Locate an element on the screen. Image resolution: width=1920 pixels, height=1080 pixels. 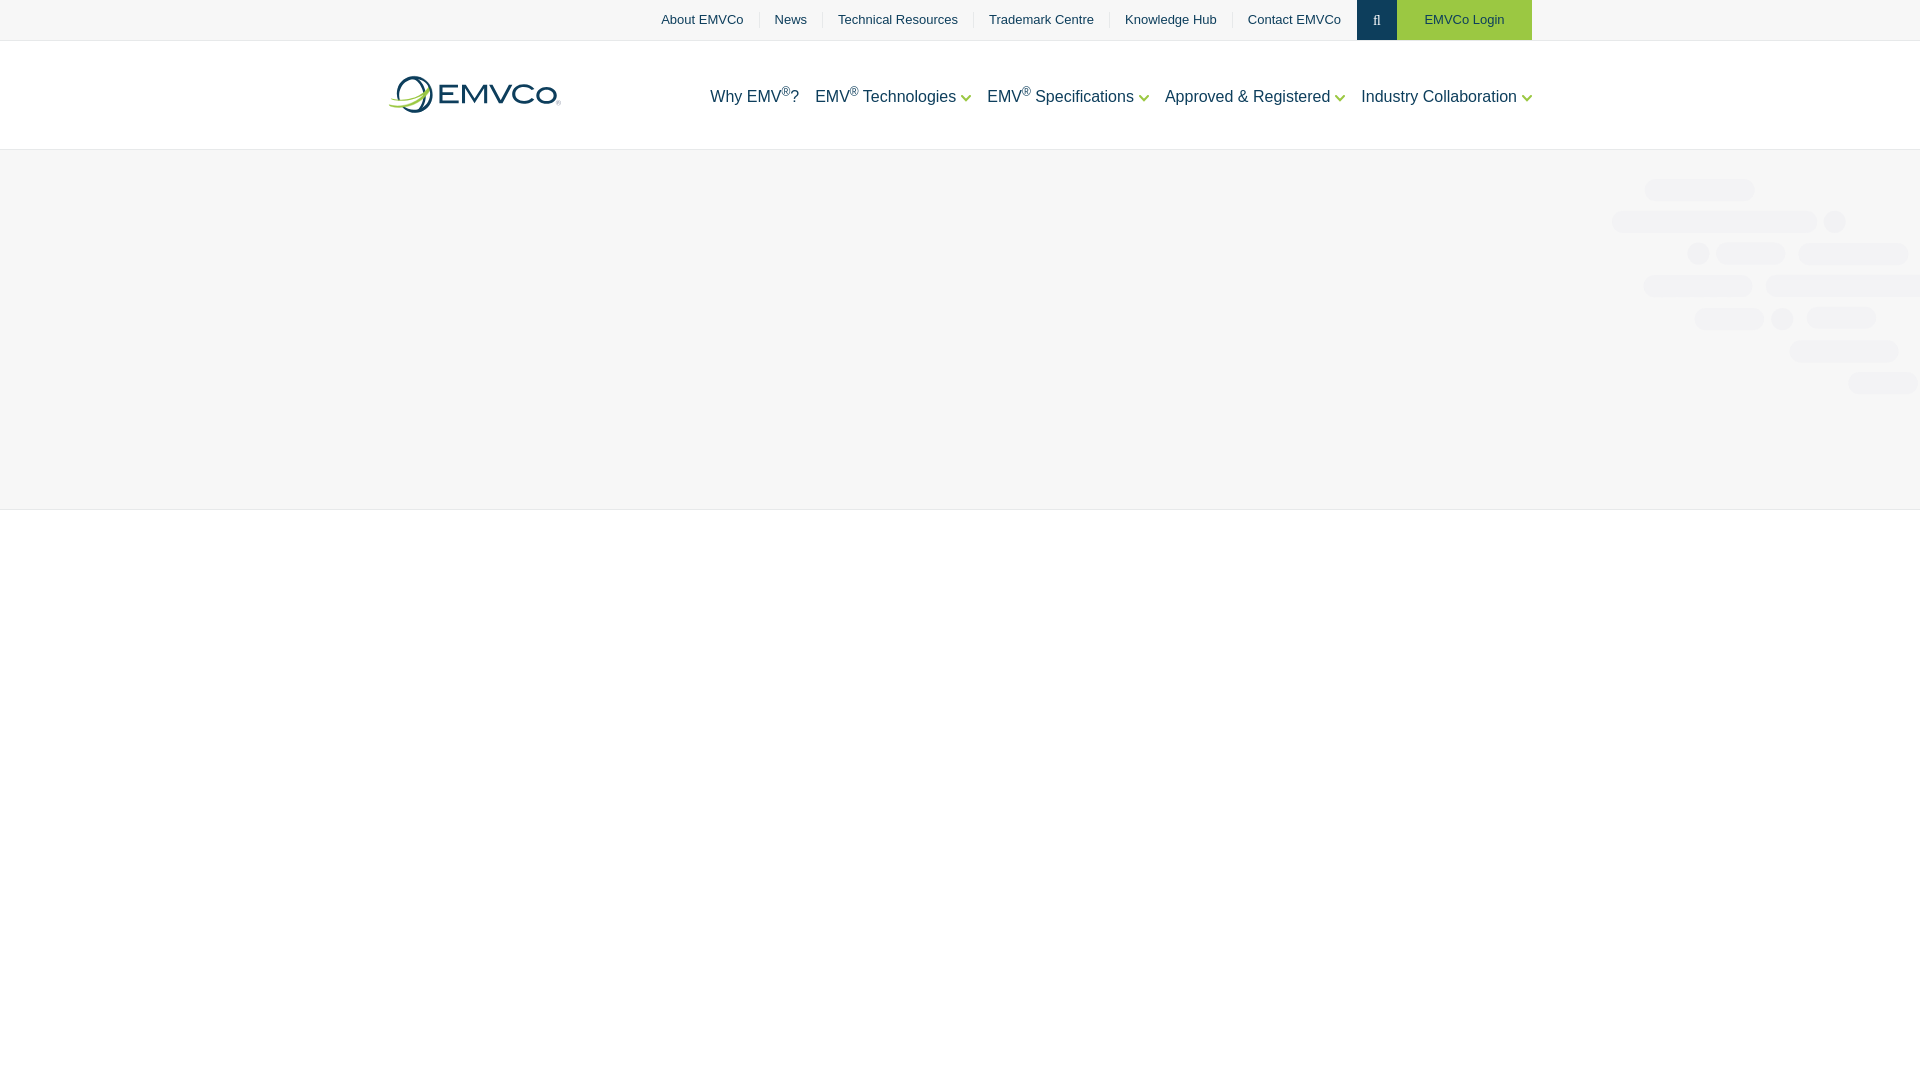
Contact EMVCo is located at coordinates (1294, 20).